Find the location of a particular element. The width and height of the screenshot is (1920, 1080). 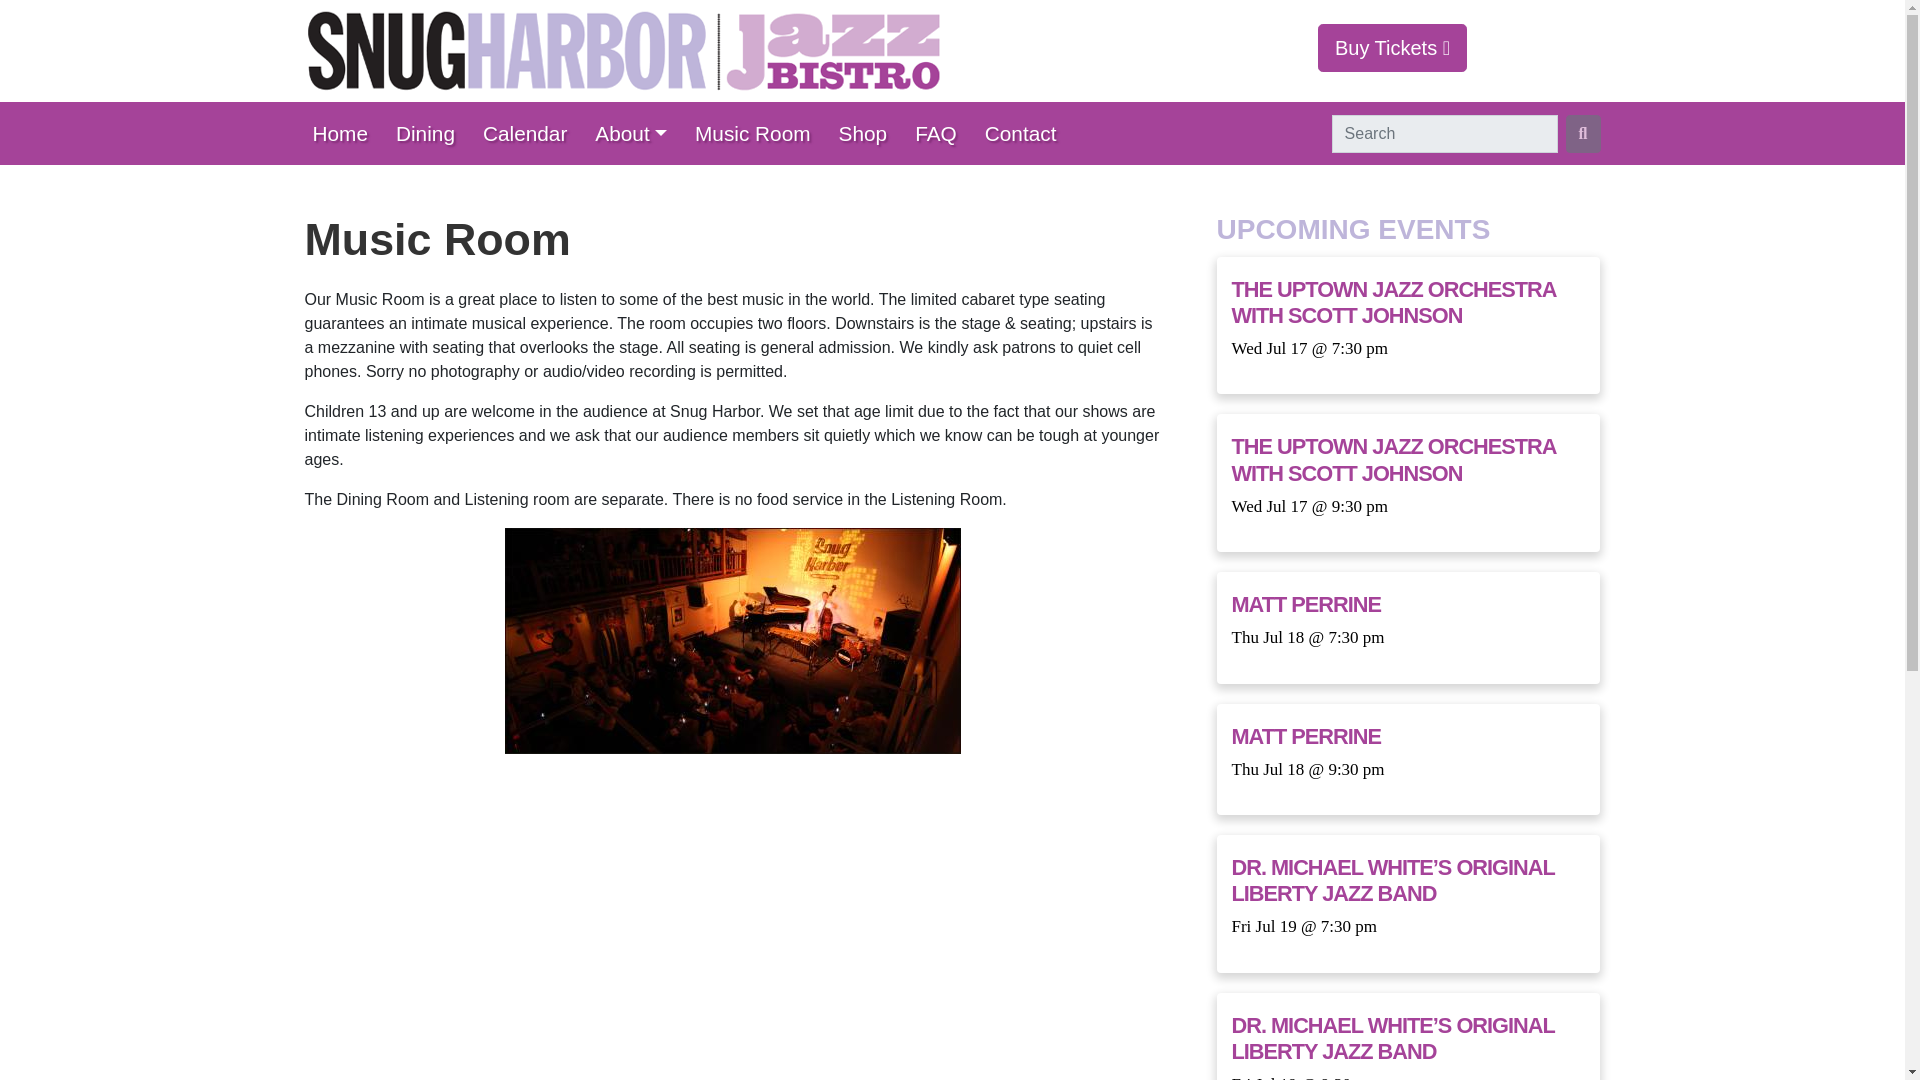

Music Room is located at coordinates (759, 133).